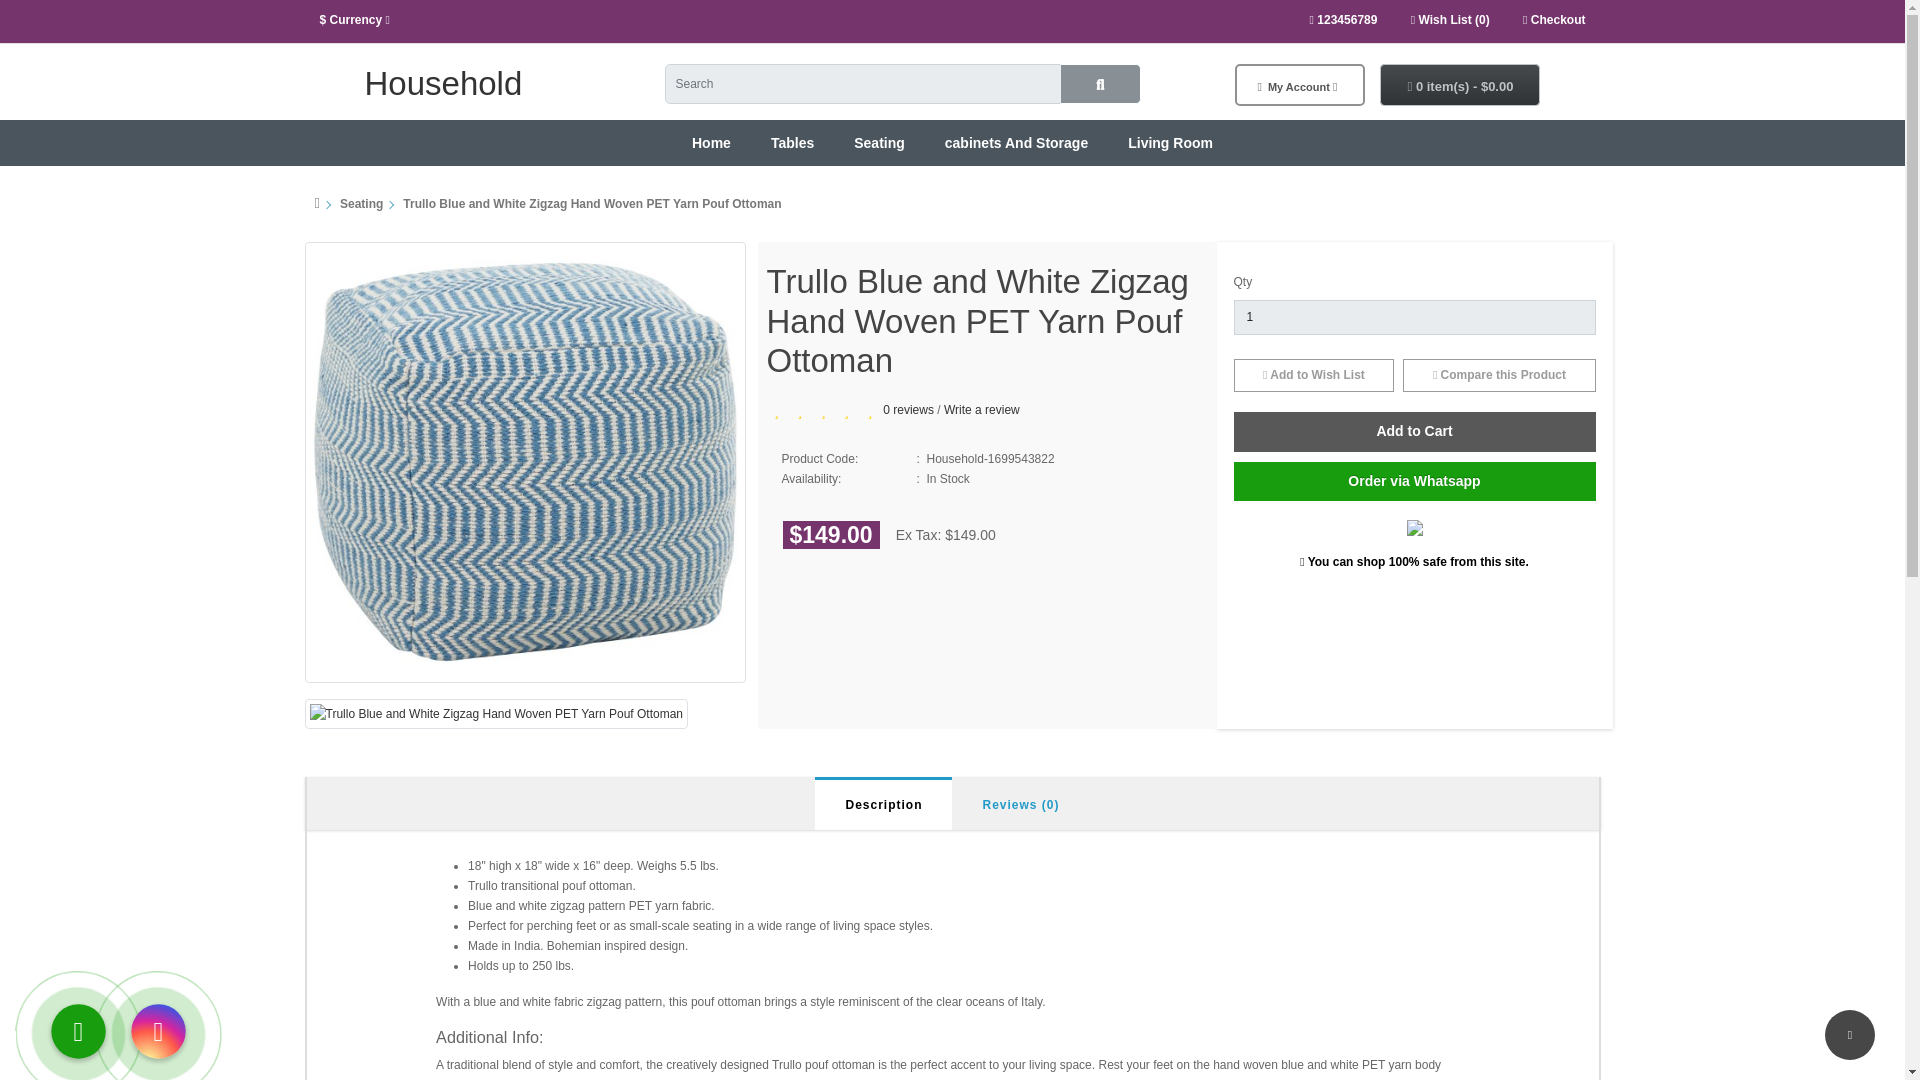 This screenshot has height=1080, width=1920. Describe the element at coordinates (1314, 376) in the screenshot. I see `Add to Wish List` at that location.